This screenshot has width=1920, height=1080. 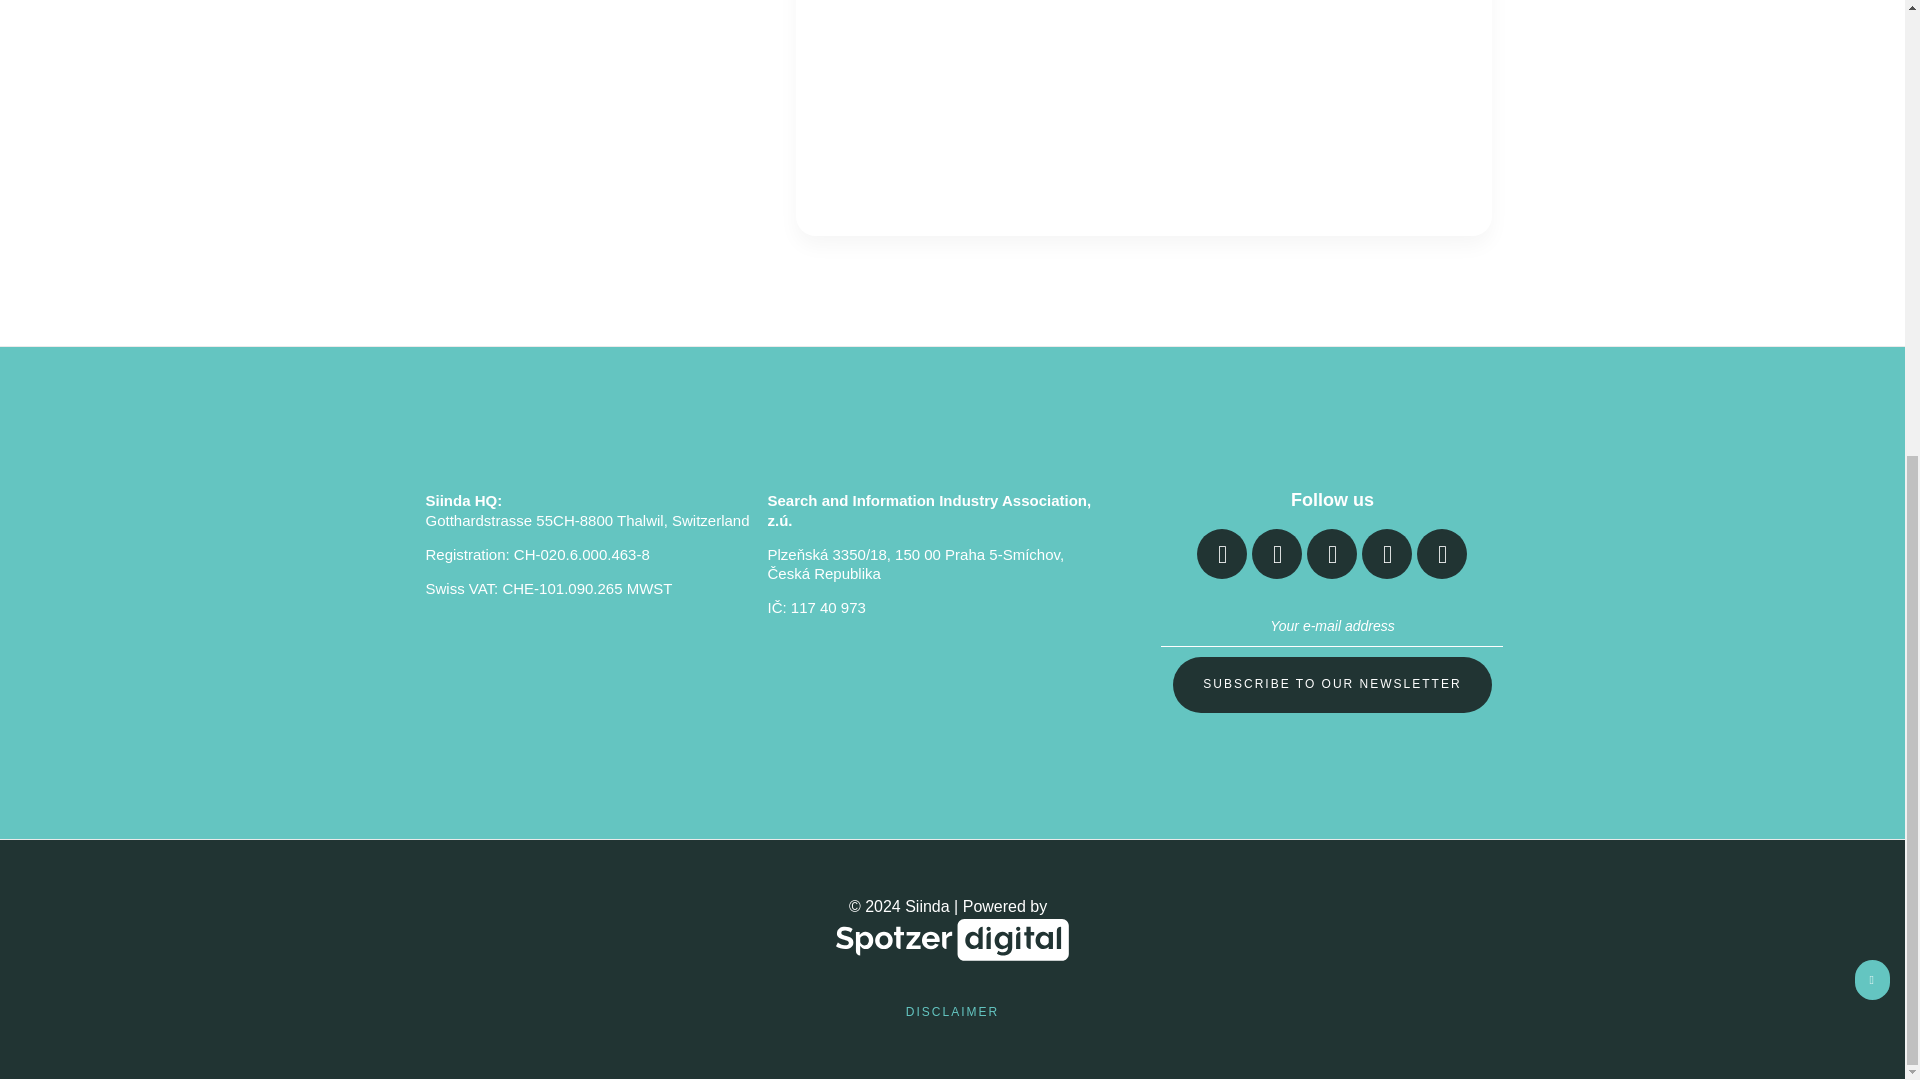 What do you see at coordinates (1332, 684) in the screenshot?
I see `Subscribe to our newsletter` at bounding box center [1332, 684].